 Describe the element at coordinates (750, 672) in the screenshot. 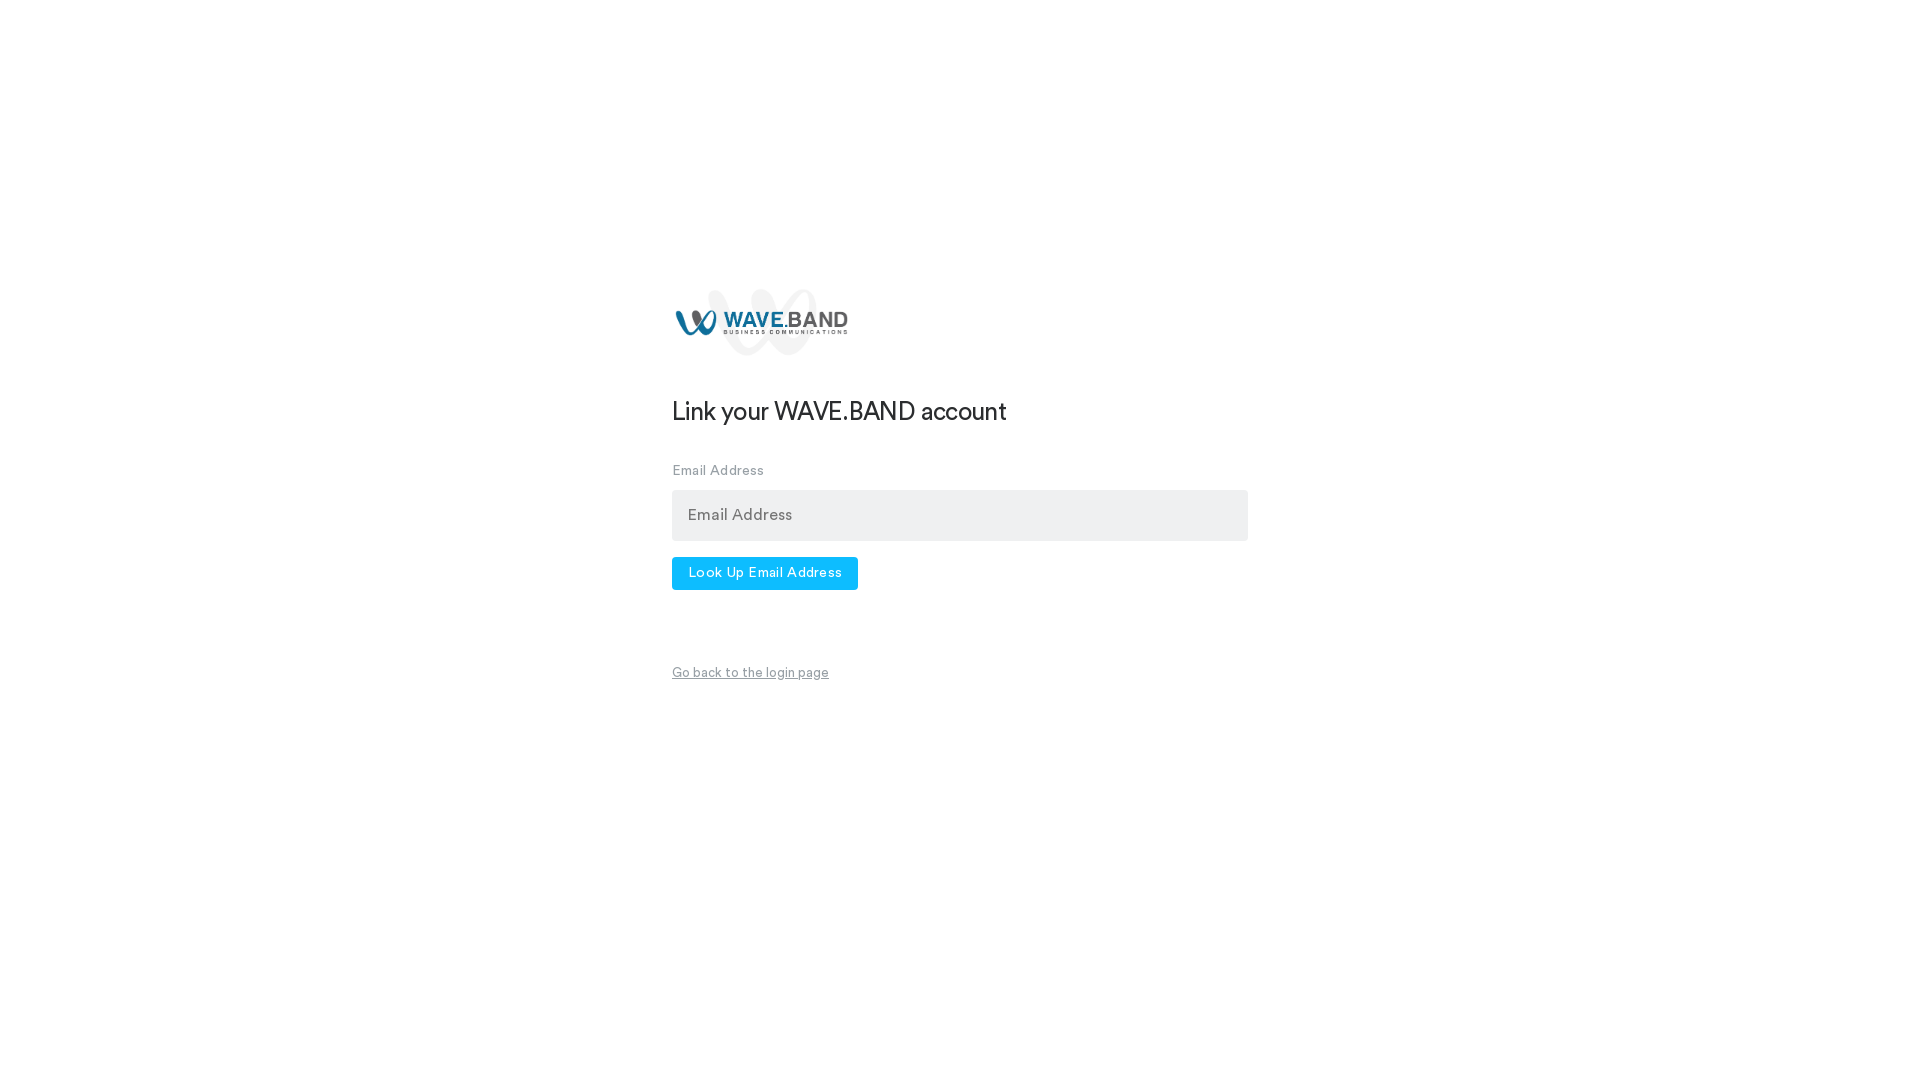

I see `Go back to the login page` at that location.